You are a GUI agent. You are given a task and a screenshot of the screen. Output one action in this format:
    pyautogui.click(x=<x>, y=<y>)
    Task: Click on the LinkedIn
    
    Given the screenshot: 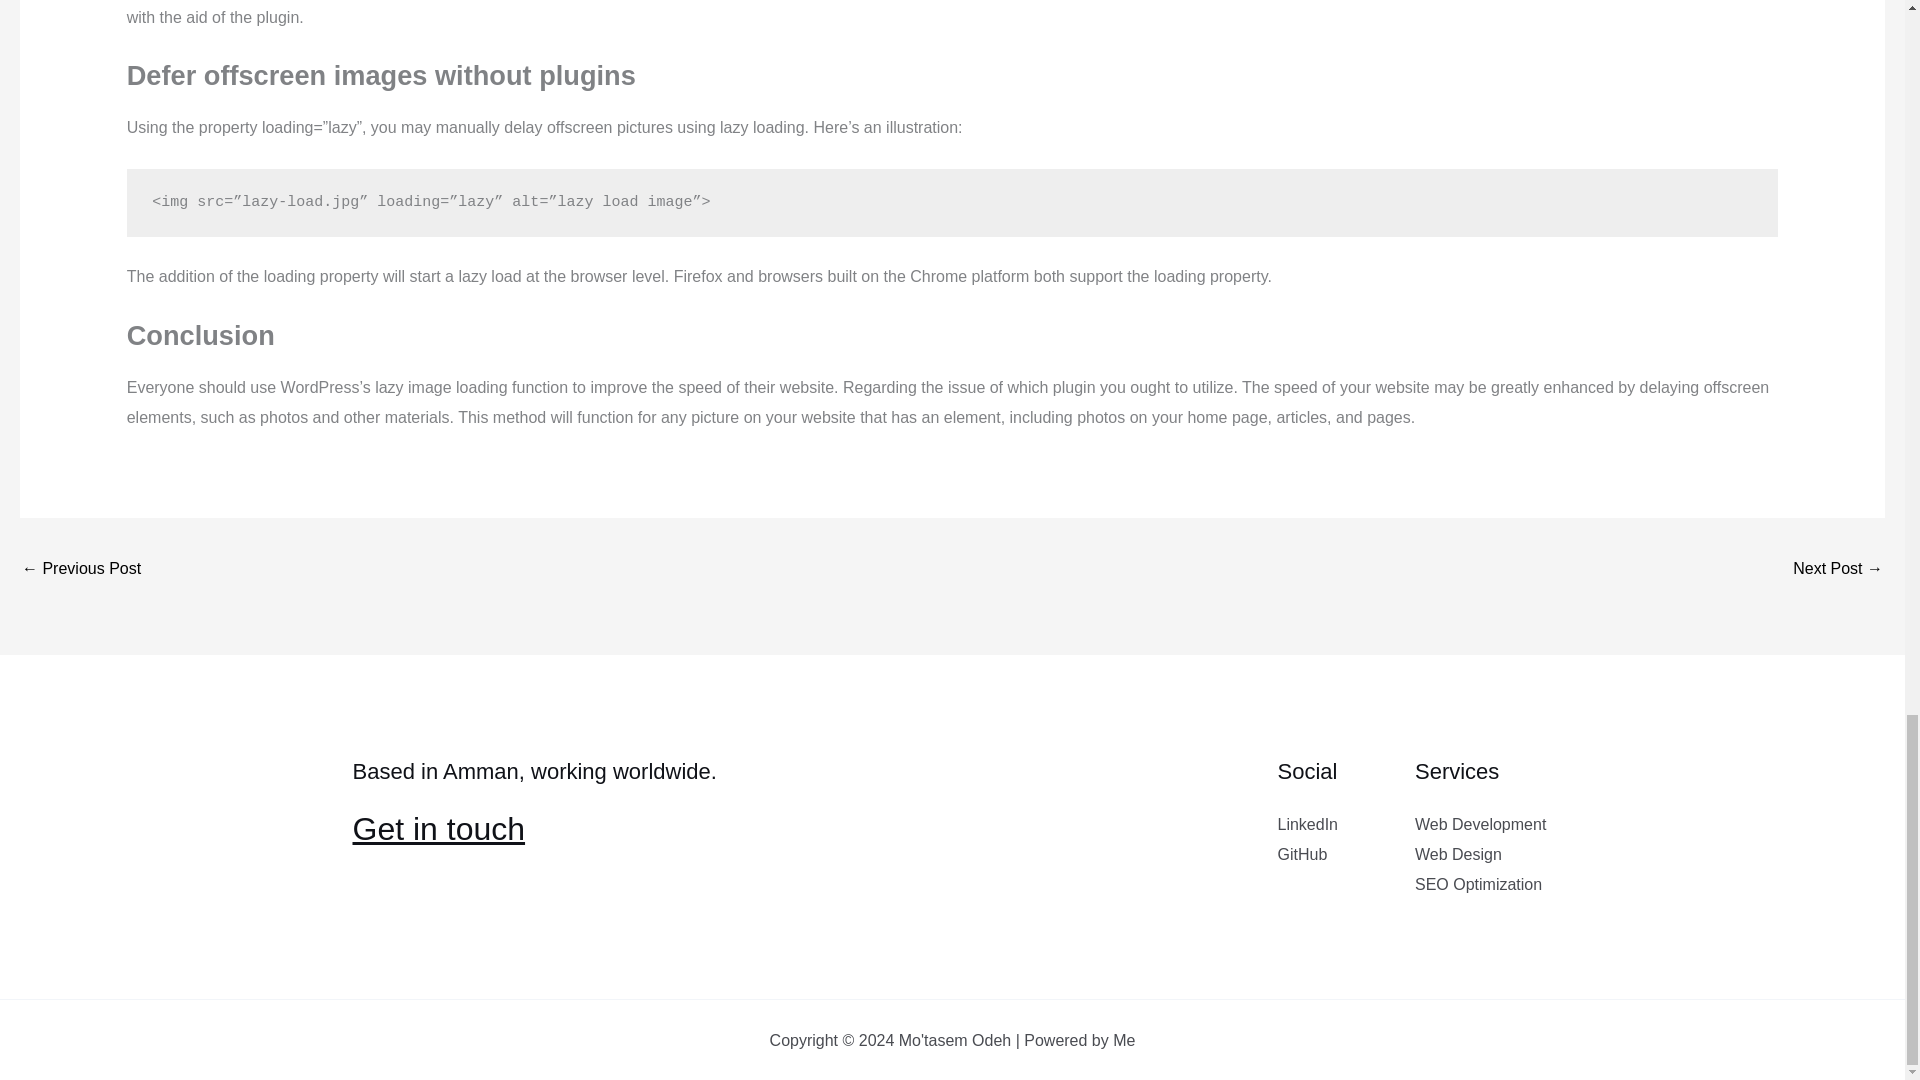 What is the action you would take?
    pyautogui.click(x=1308, y=824)
    